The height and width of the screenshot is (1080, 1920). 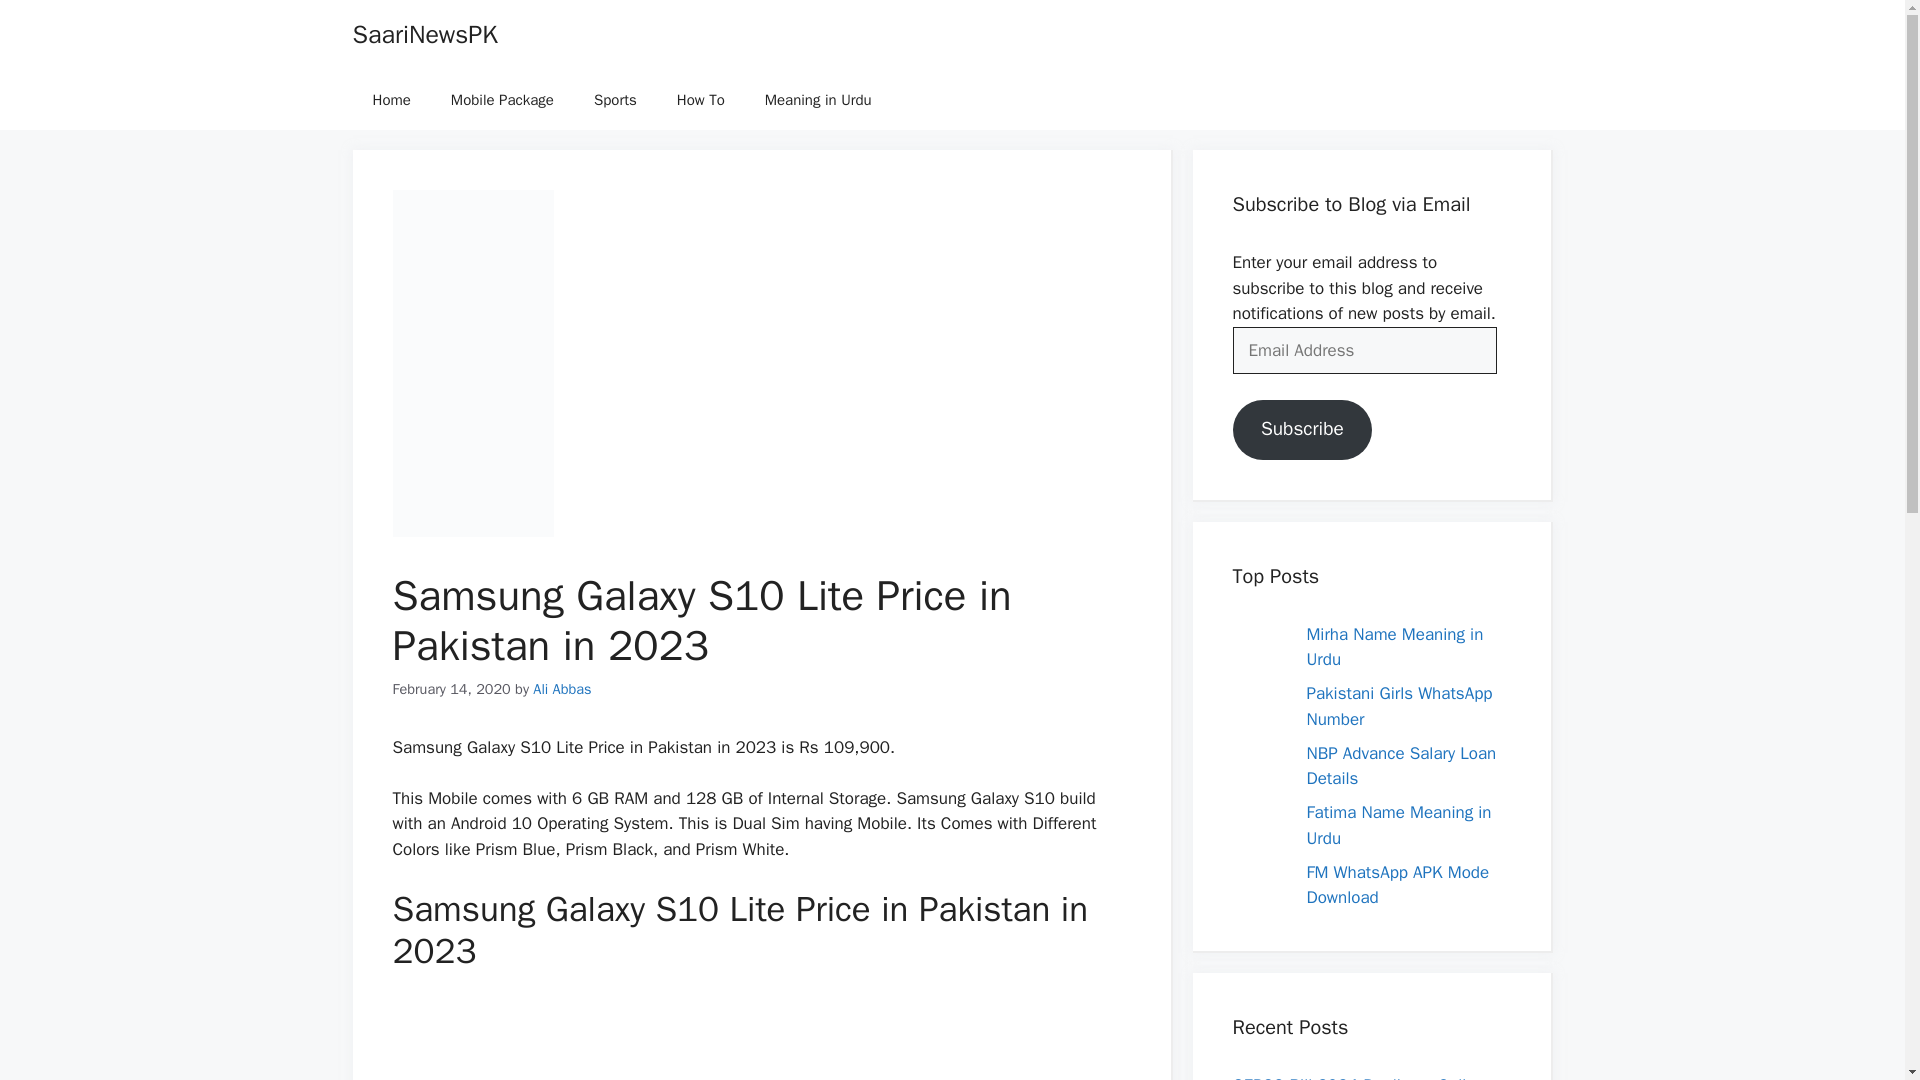 What do you see at coordinates (562, 688) in the screenshot?
I see `Ali Abbas` at bounding box center [562, 688].